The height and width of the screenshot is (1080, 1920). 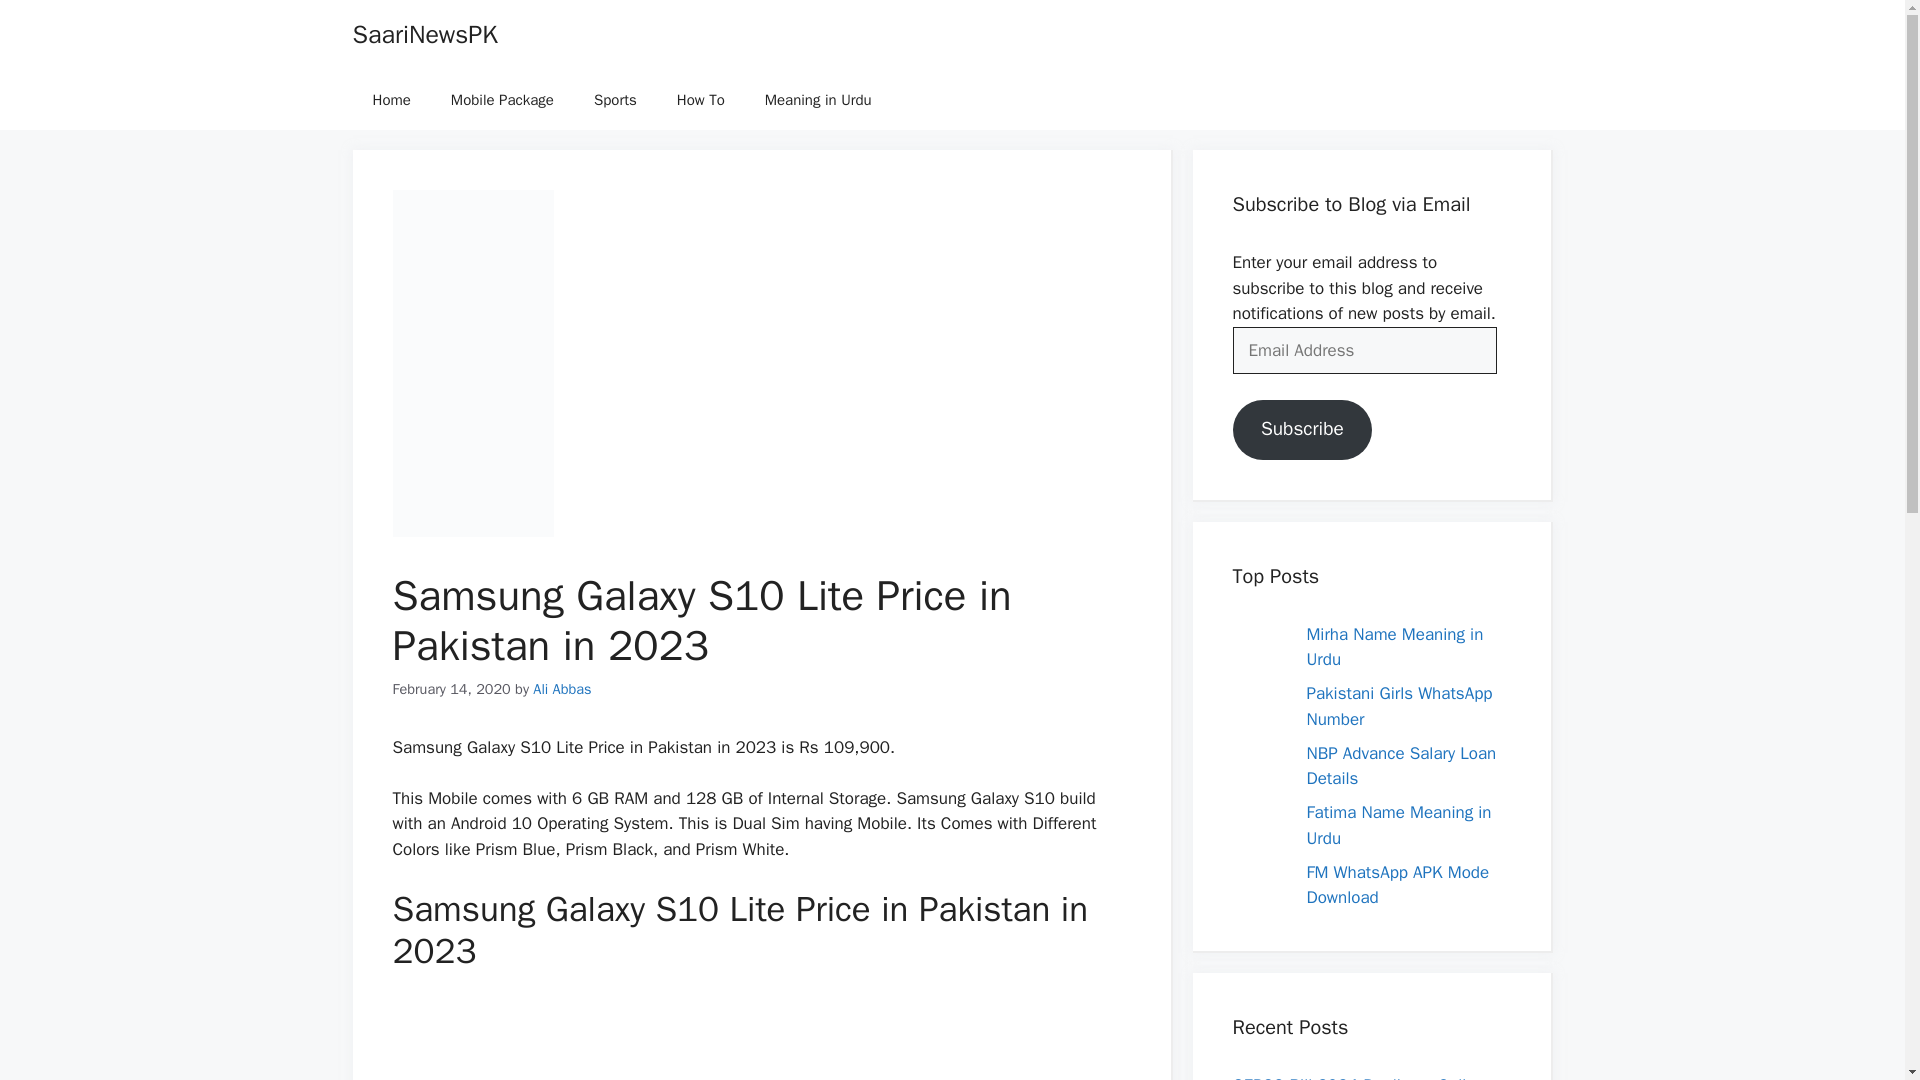 What do you see at coordinates (562, 688) in the screenshot?
I see `Ali Abbas` at bounding box center [562, 688].